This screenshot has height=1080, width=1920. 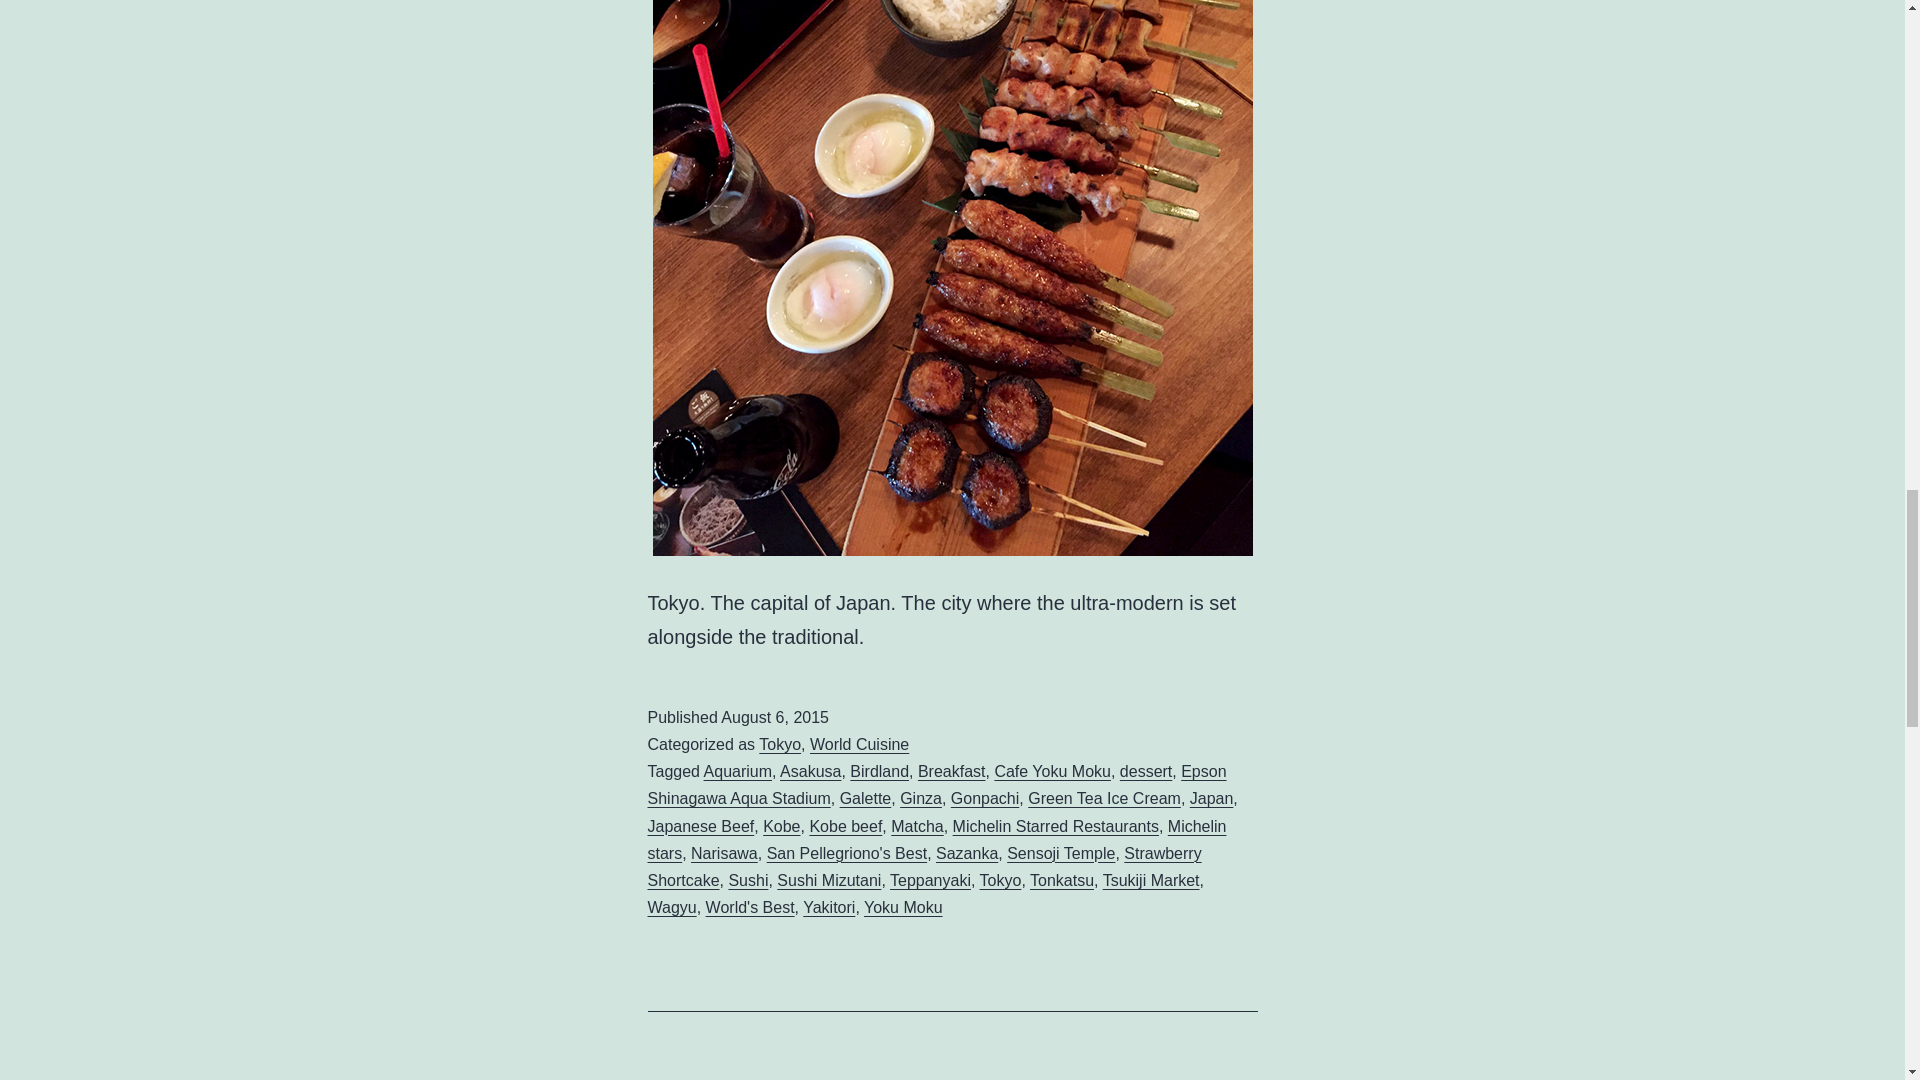 I want to click on Asakusa, so click(x=810, y=770).